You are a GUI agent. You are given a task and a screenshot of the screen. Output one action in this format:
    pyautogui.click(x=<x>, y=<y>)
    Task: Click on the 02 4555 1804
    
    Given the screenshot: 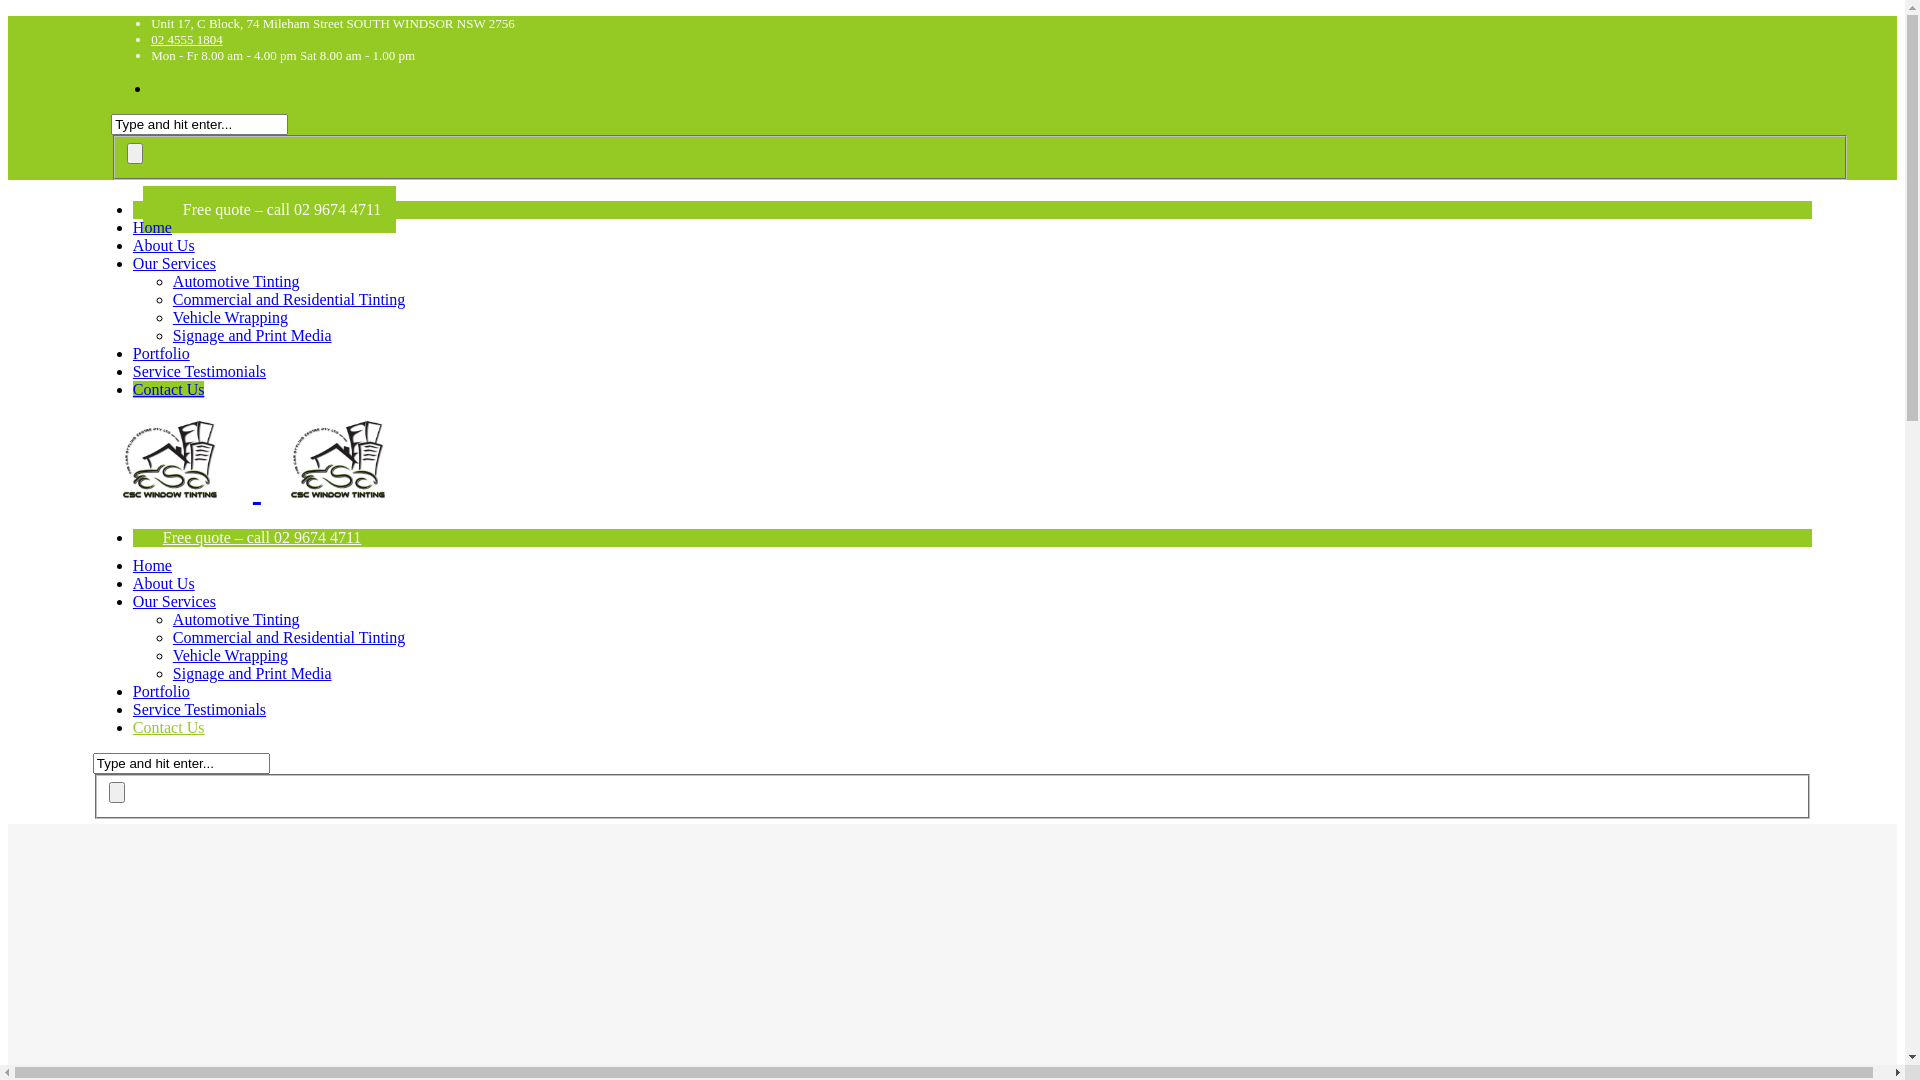 What is the action you would take?
    pyautogui.click(x=187, y=40)
    